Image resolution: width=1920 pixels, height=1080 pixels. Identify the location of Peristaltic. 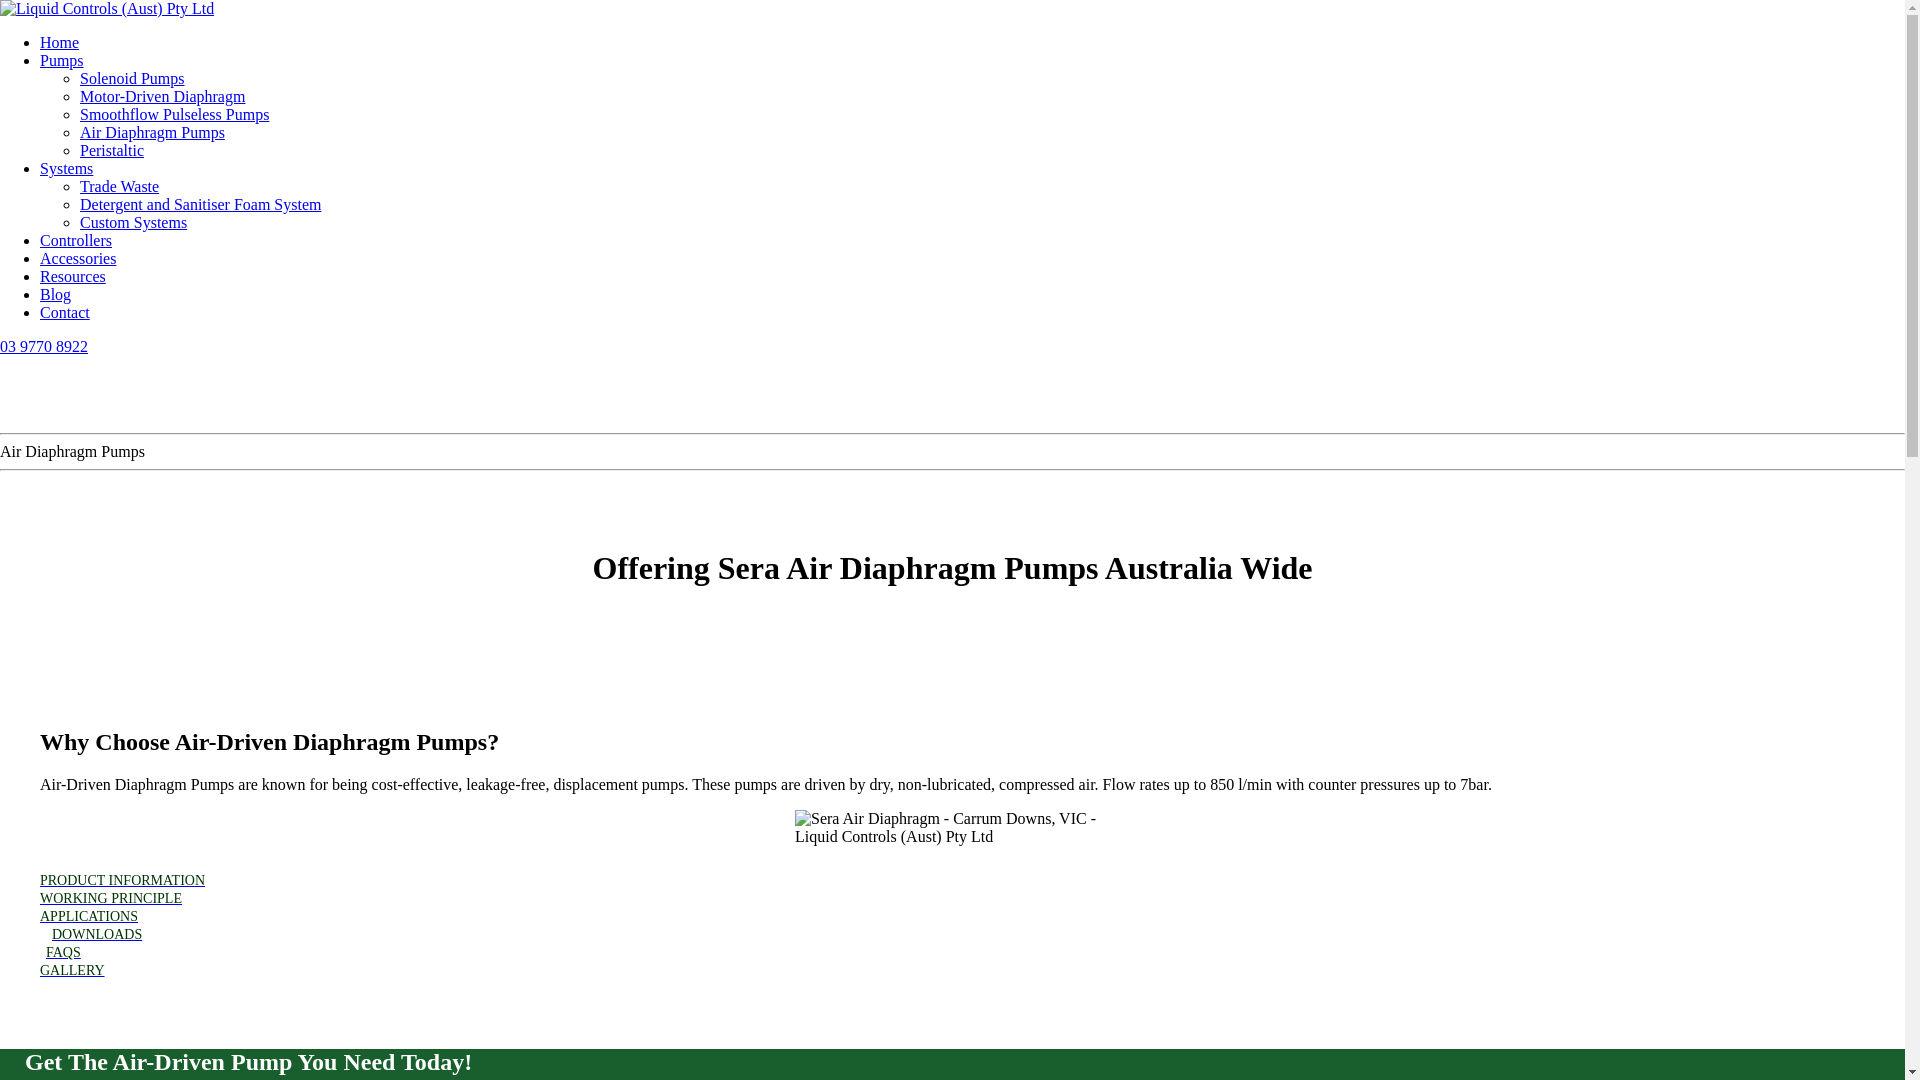
(112, 150).